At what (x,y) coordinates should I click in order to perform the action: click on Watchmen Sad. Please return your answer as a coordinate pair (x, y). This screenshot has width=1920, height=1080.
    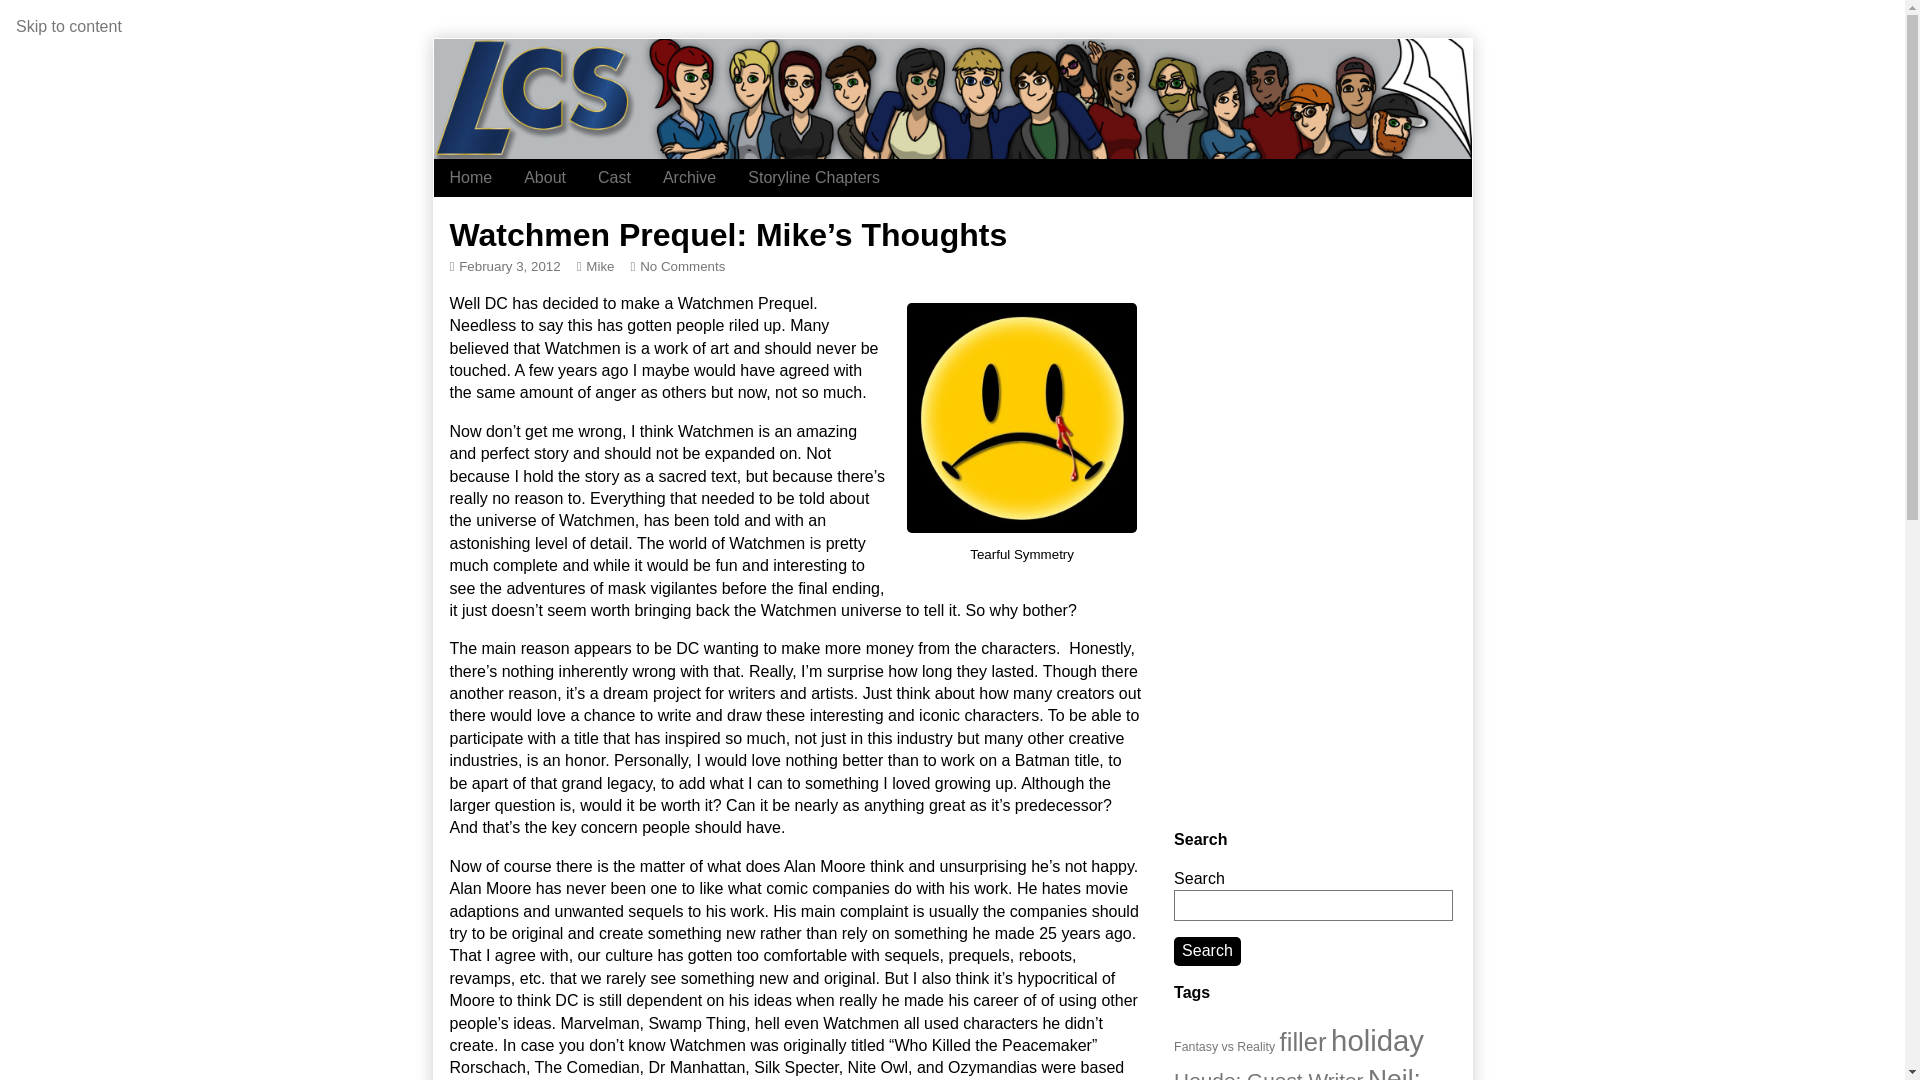
    Looking at the image, I should click on (1021, 418).